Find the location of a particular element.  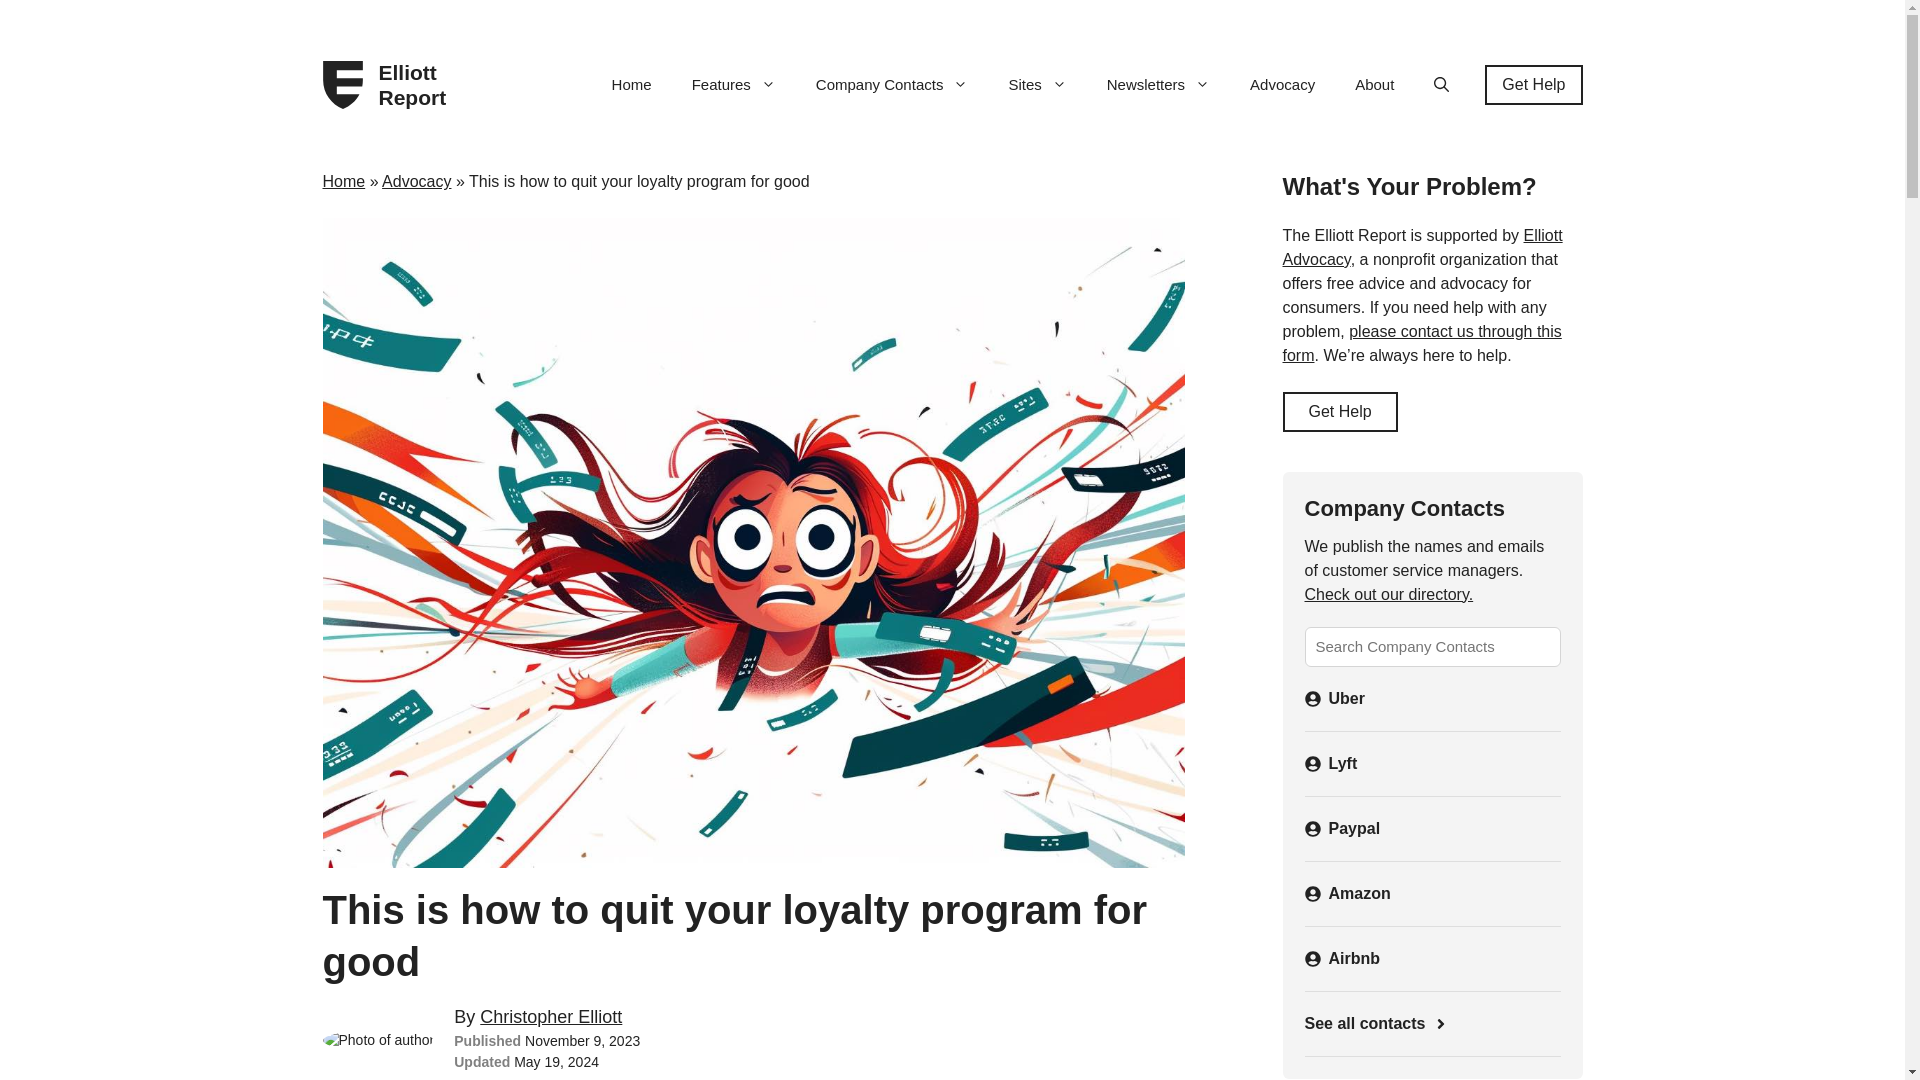

Get Help is located at coordinates (1533, 84).